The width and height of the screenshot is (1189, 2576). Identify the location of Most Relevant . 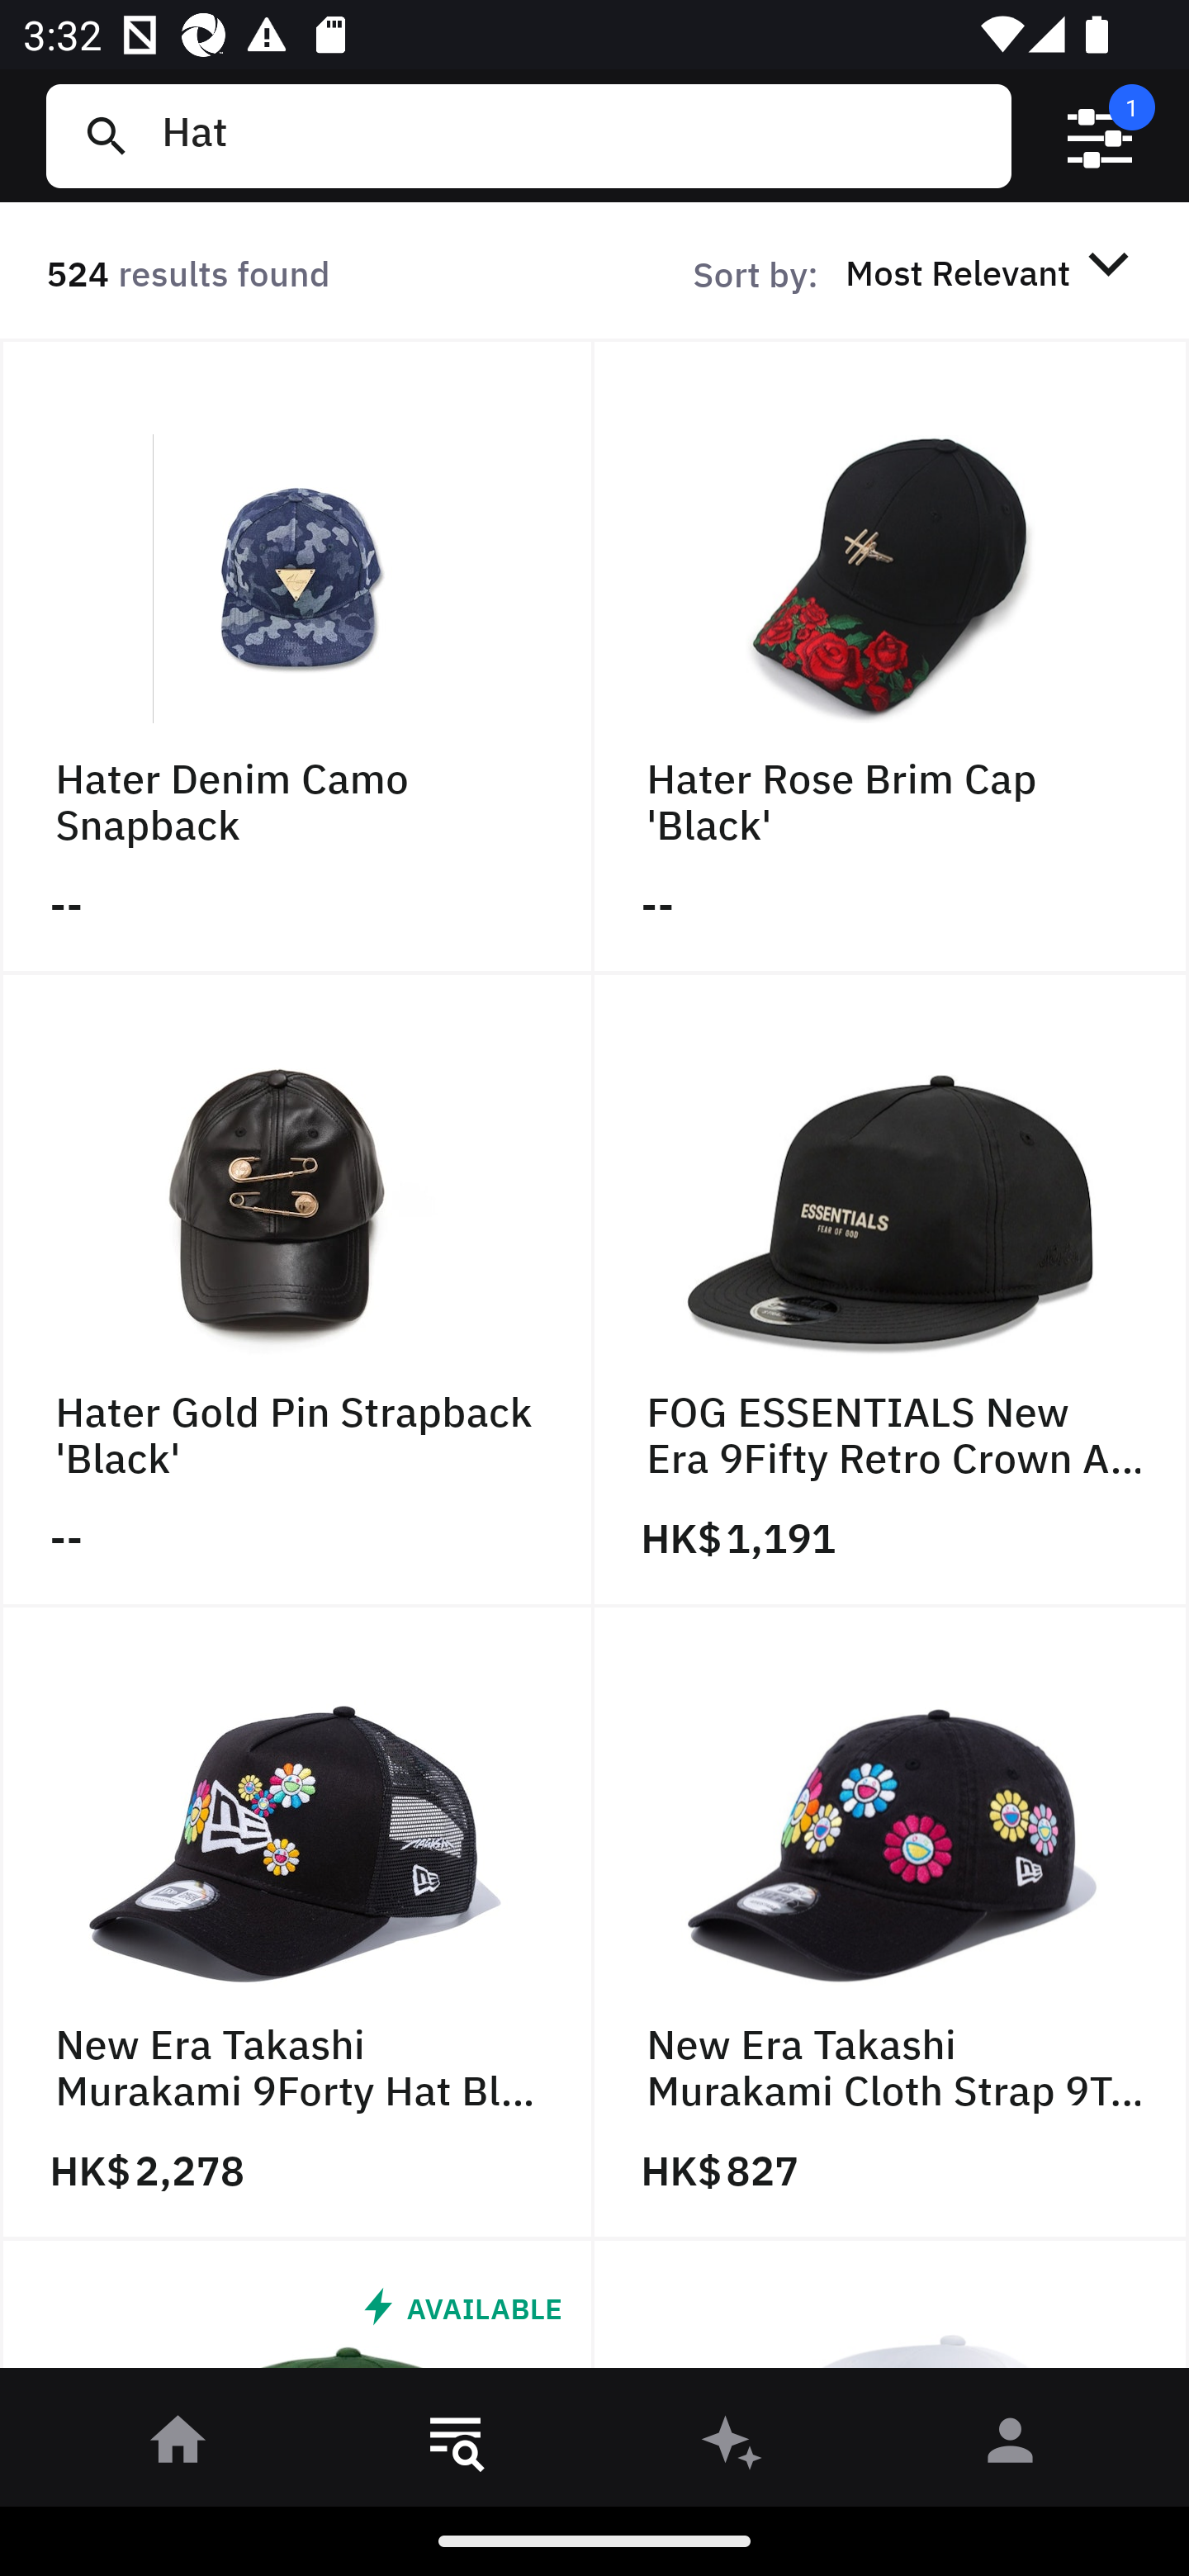
(992, 272).